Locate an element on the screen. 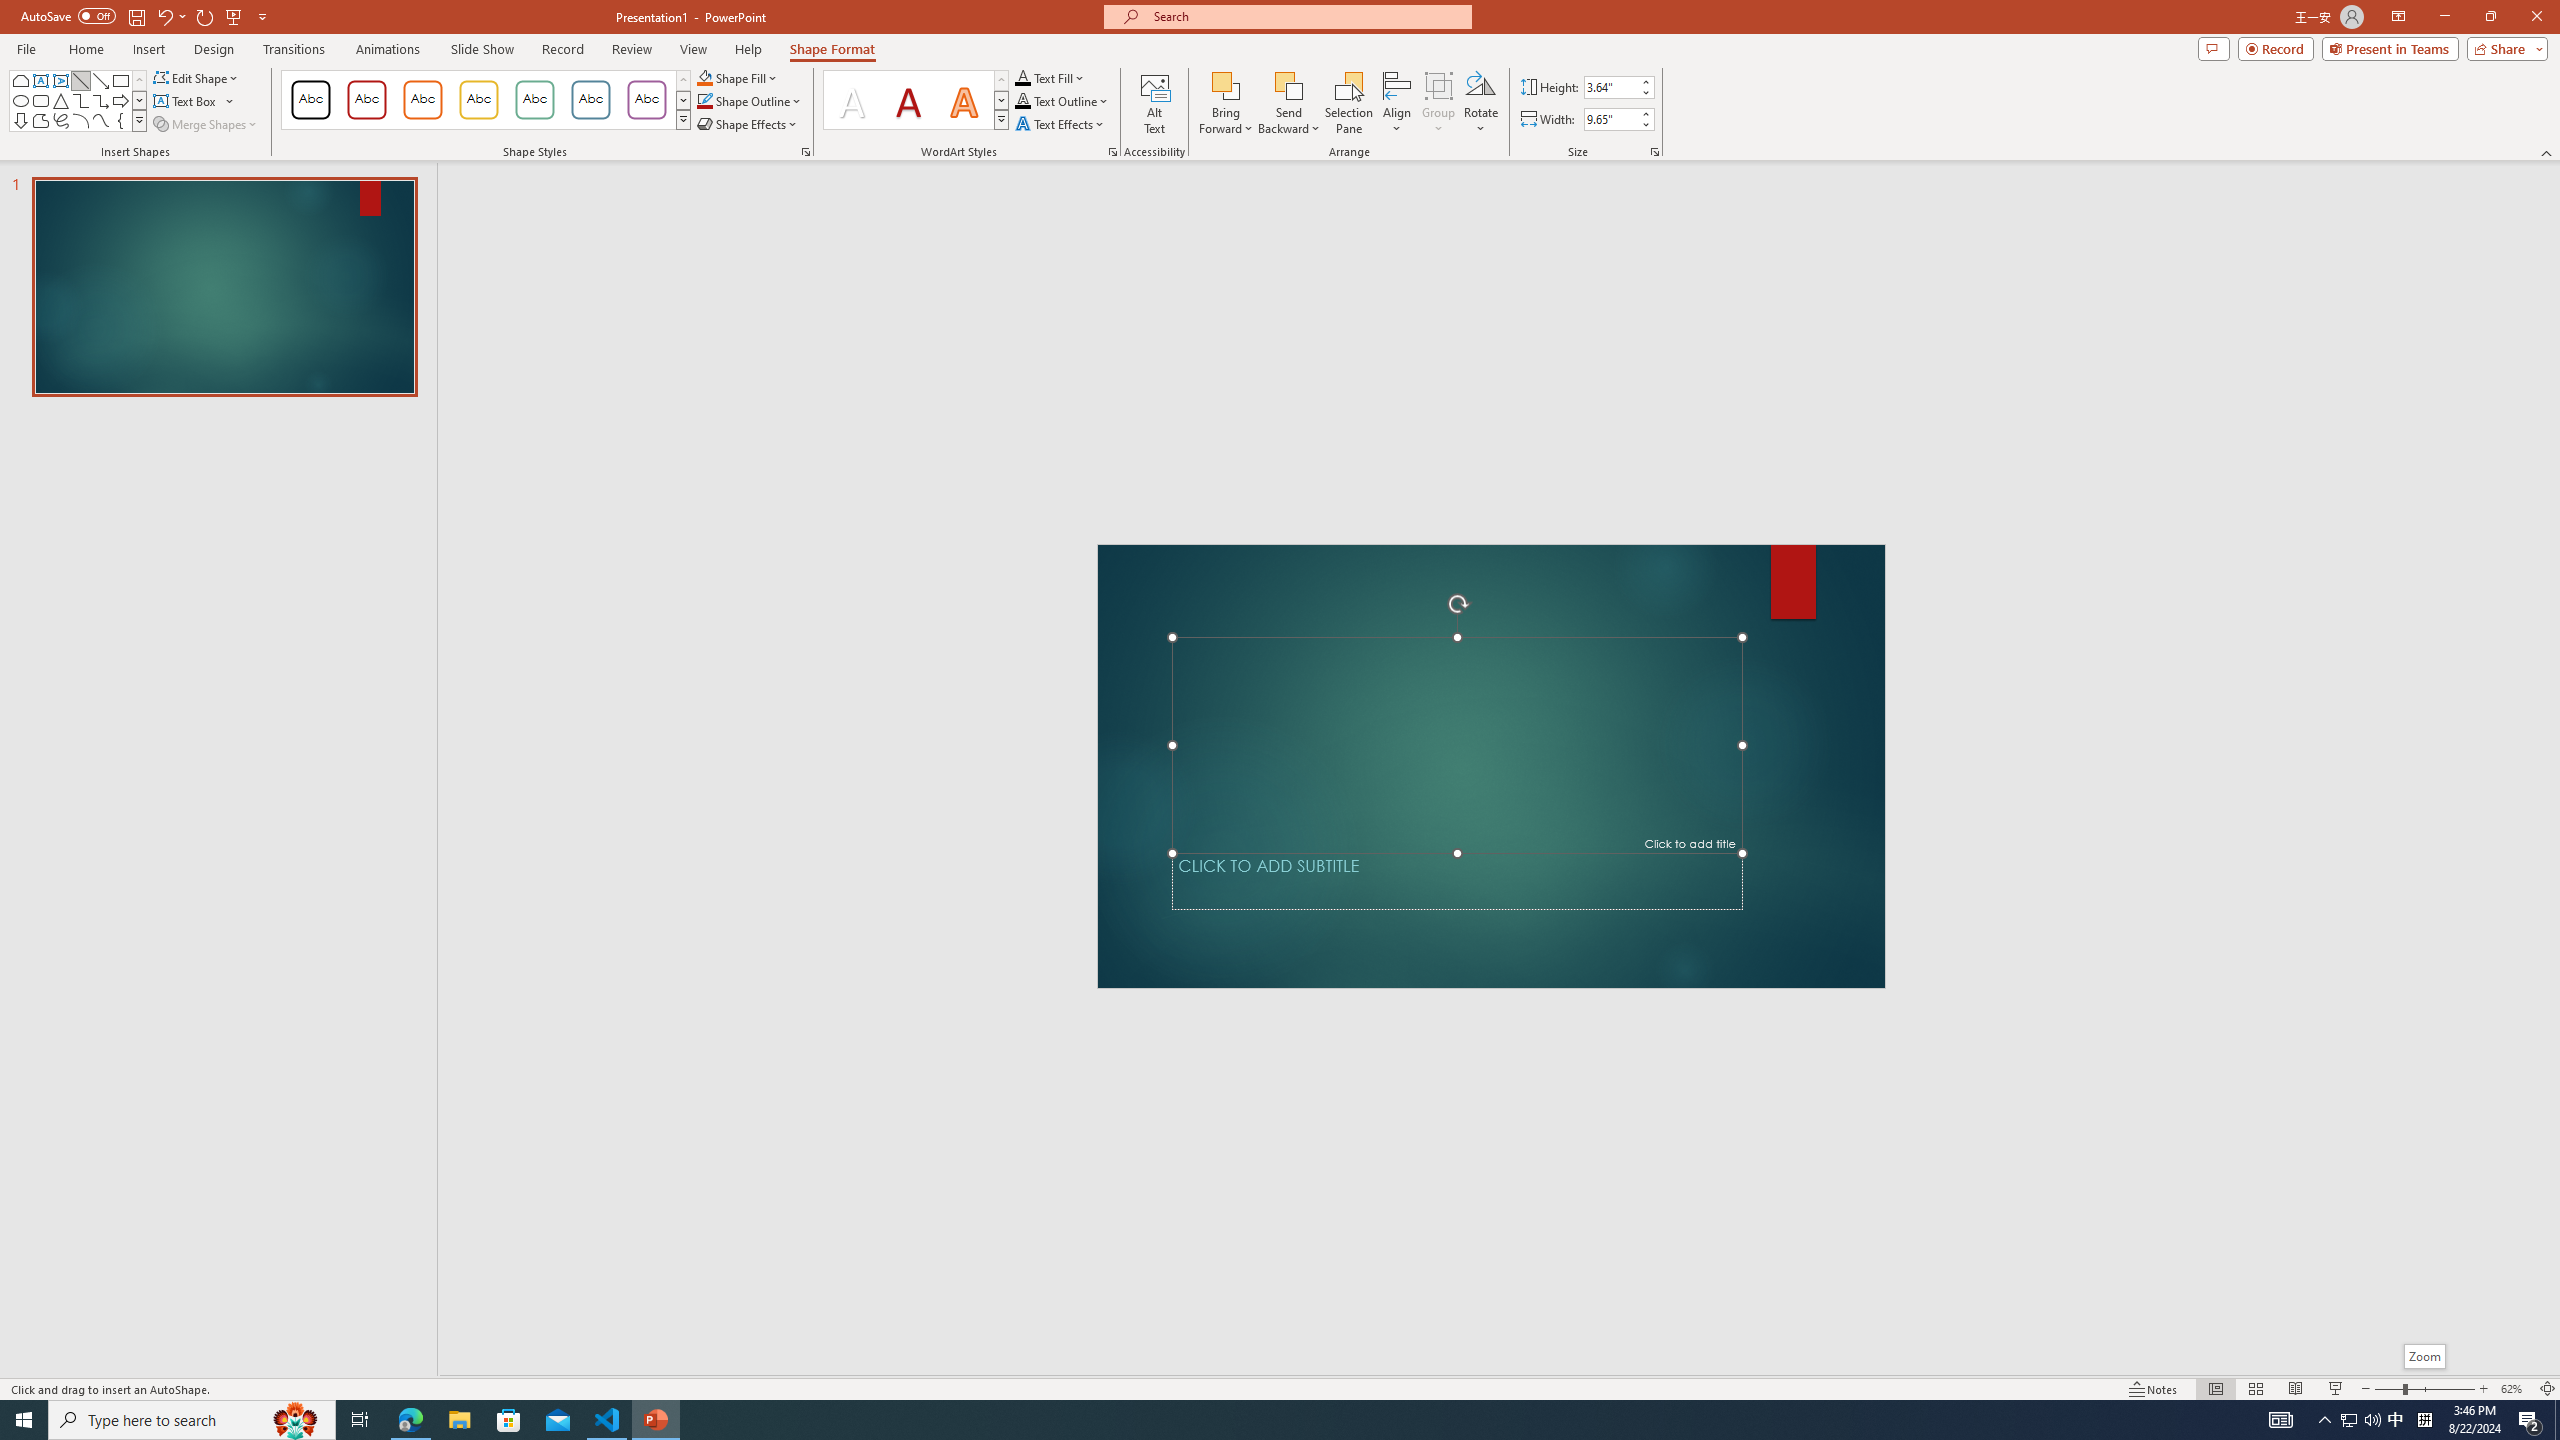 This screenshot has width=2560, height=1440. Colored Outline - Purple, Accent 6 is located at coordinates (647, 100).